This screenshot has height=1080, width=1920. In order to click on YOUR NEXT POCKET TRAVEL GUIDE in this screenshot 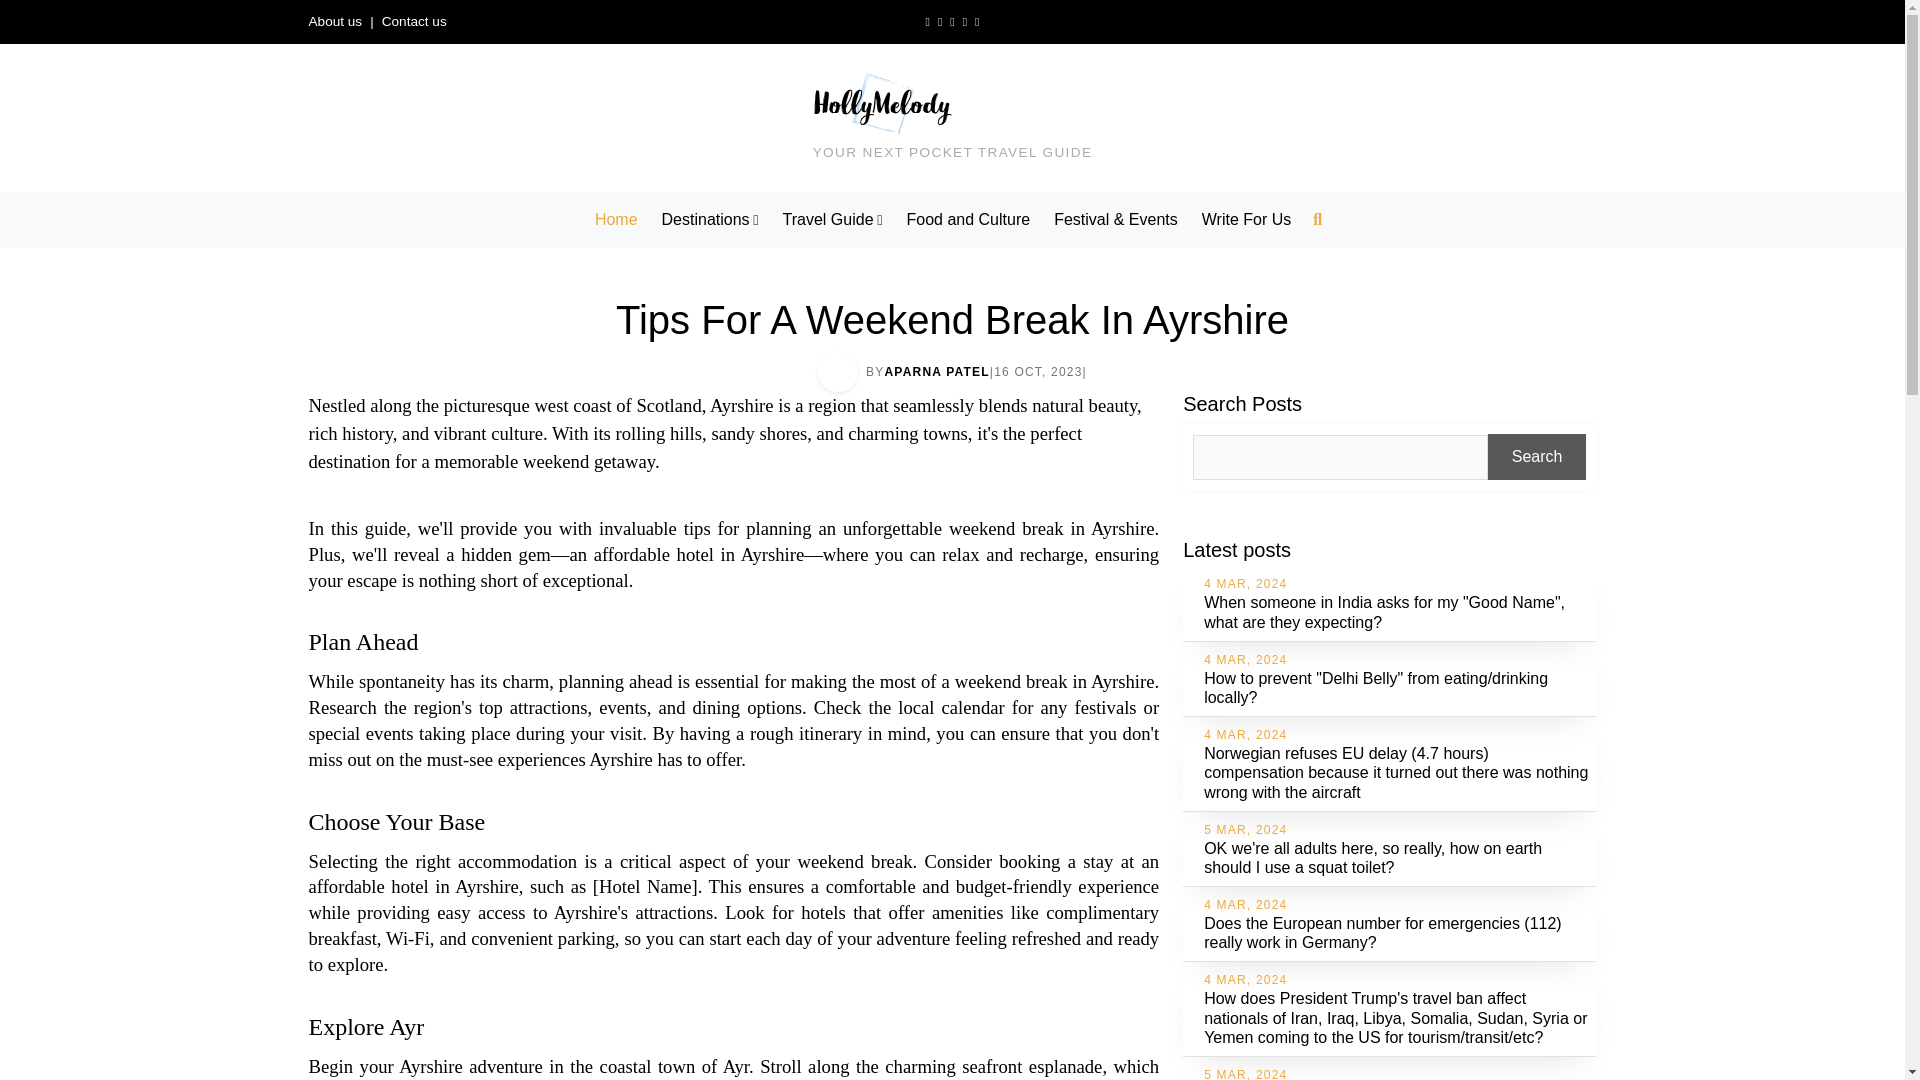, I will do `click(952, 118)`.